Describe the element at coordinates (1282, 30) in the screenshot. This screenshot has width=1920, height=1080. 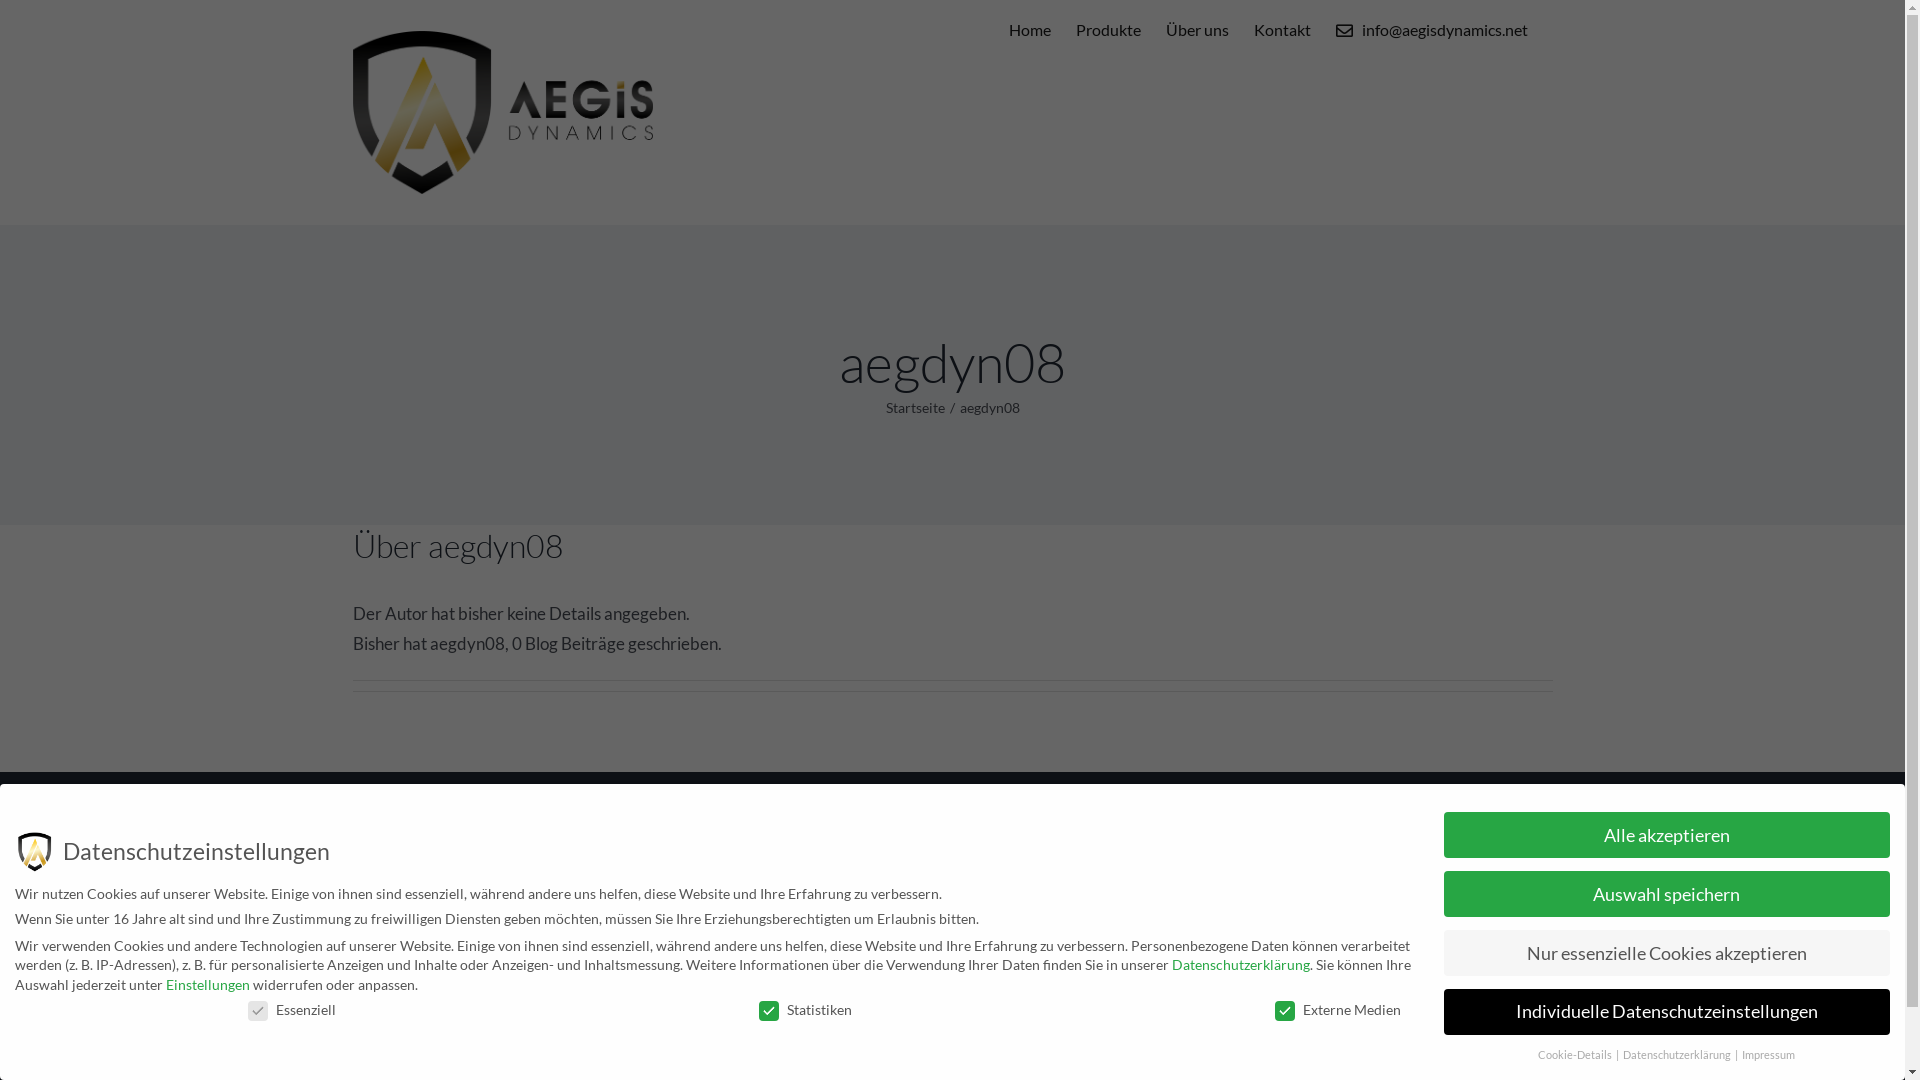
I see `Kontakt` at that location.